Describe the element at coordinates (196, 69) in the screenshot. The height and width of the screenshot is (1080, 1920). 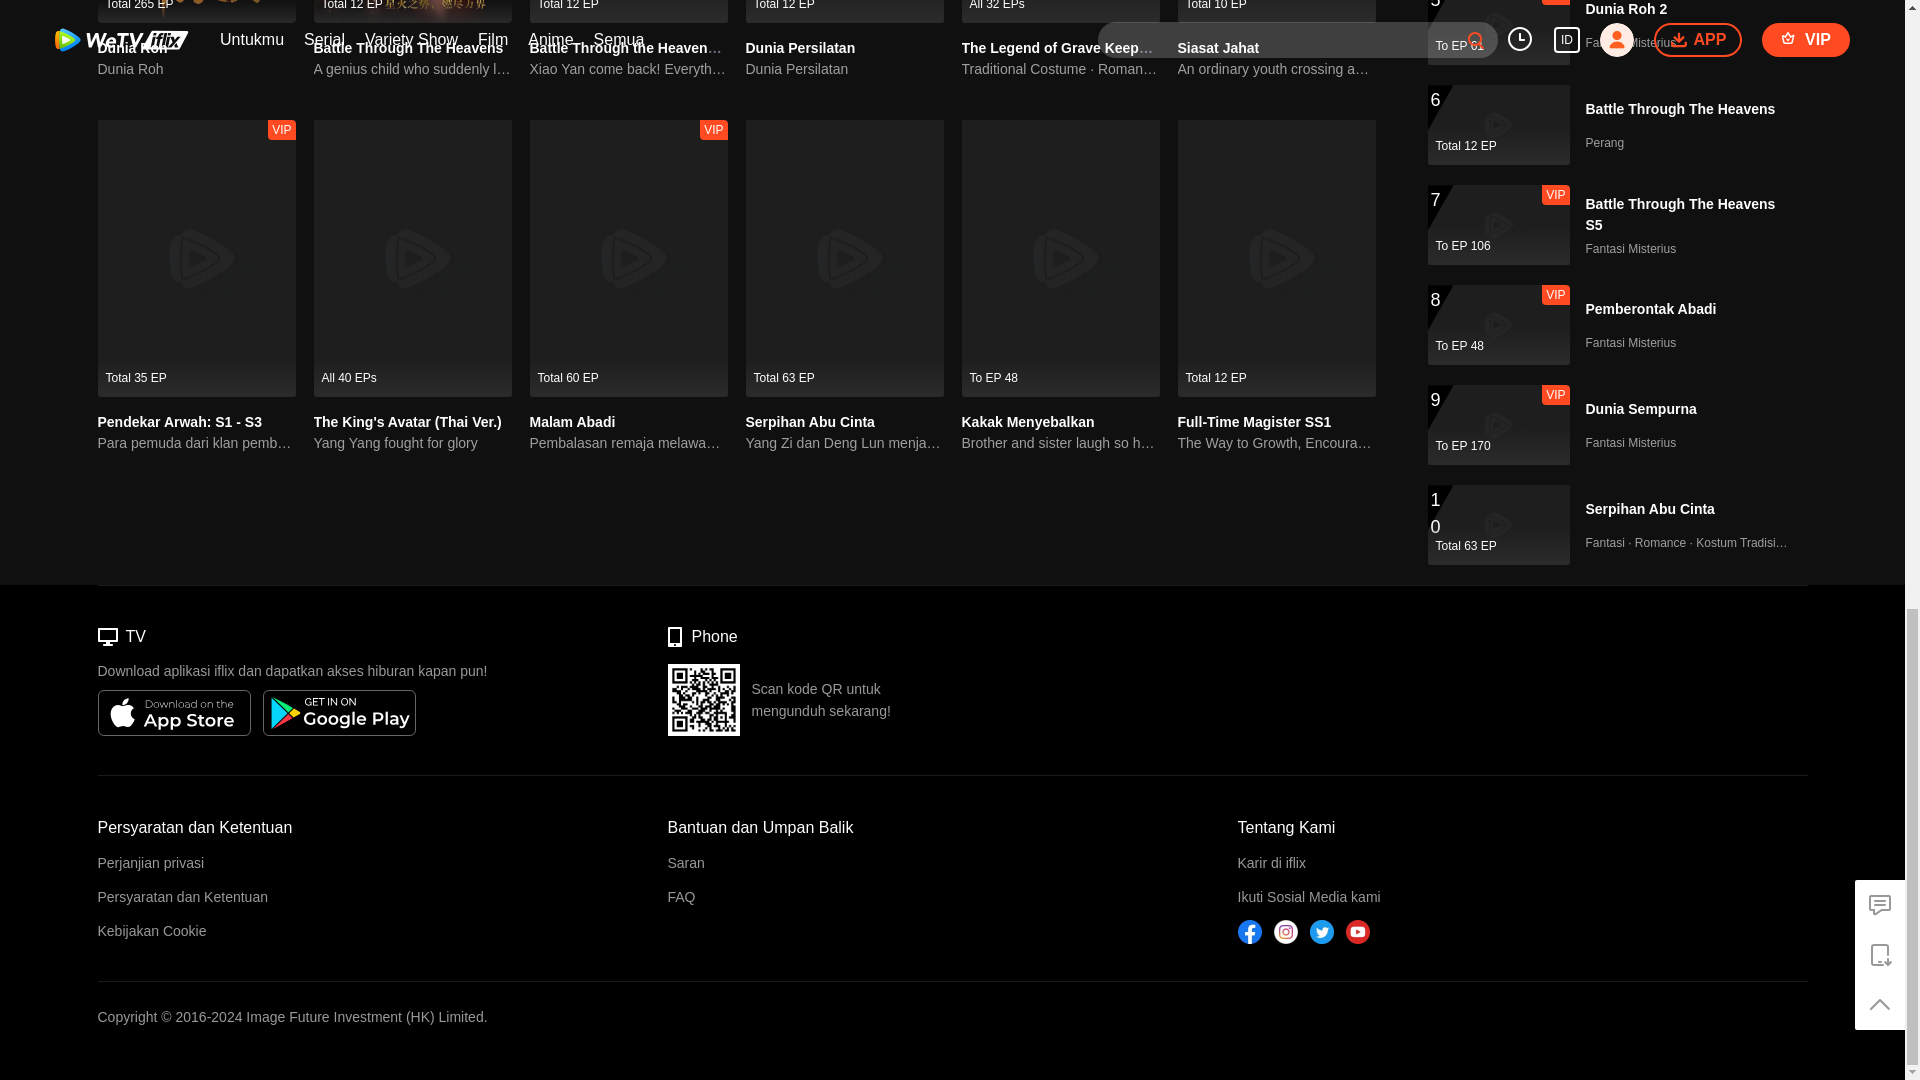
I see `Dunia Roh` at that location.